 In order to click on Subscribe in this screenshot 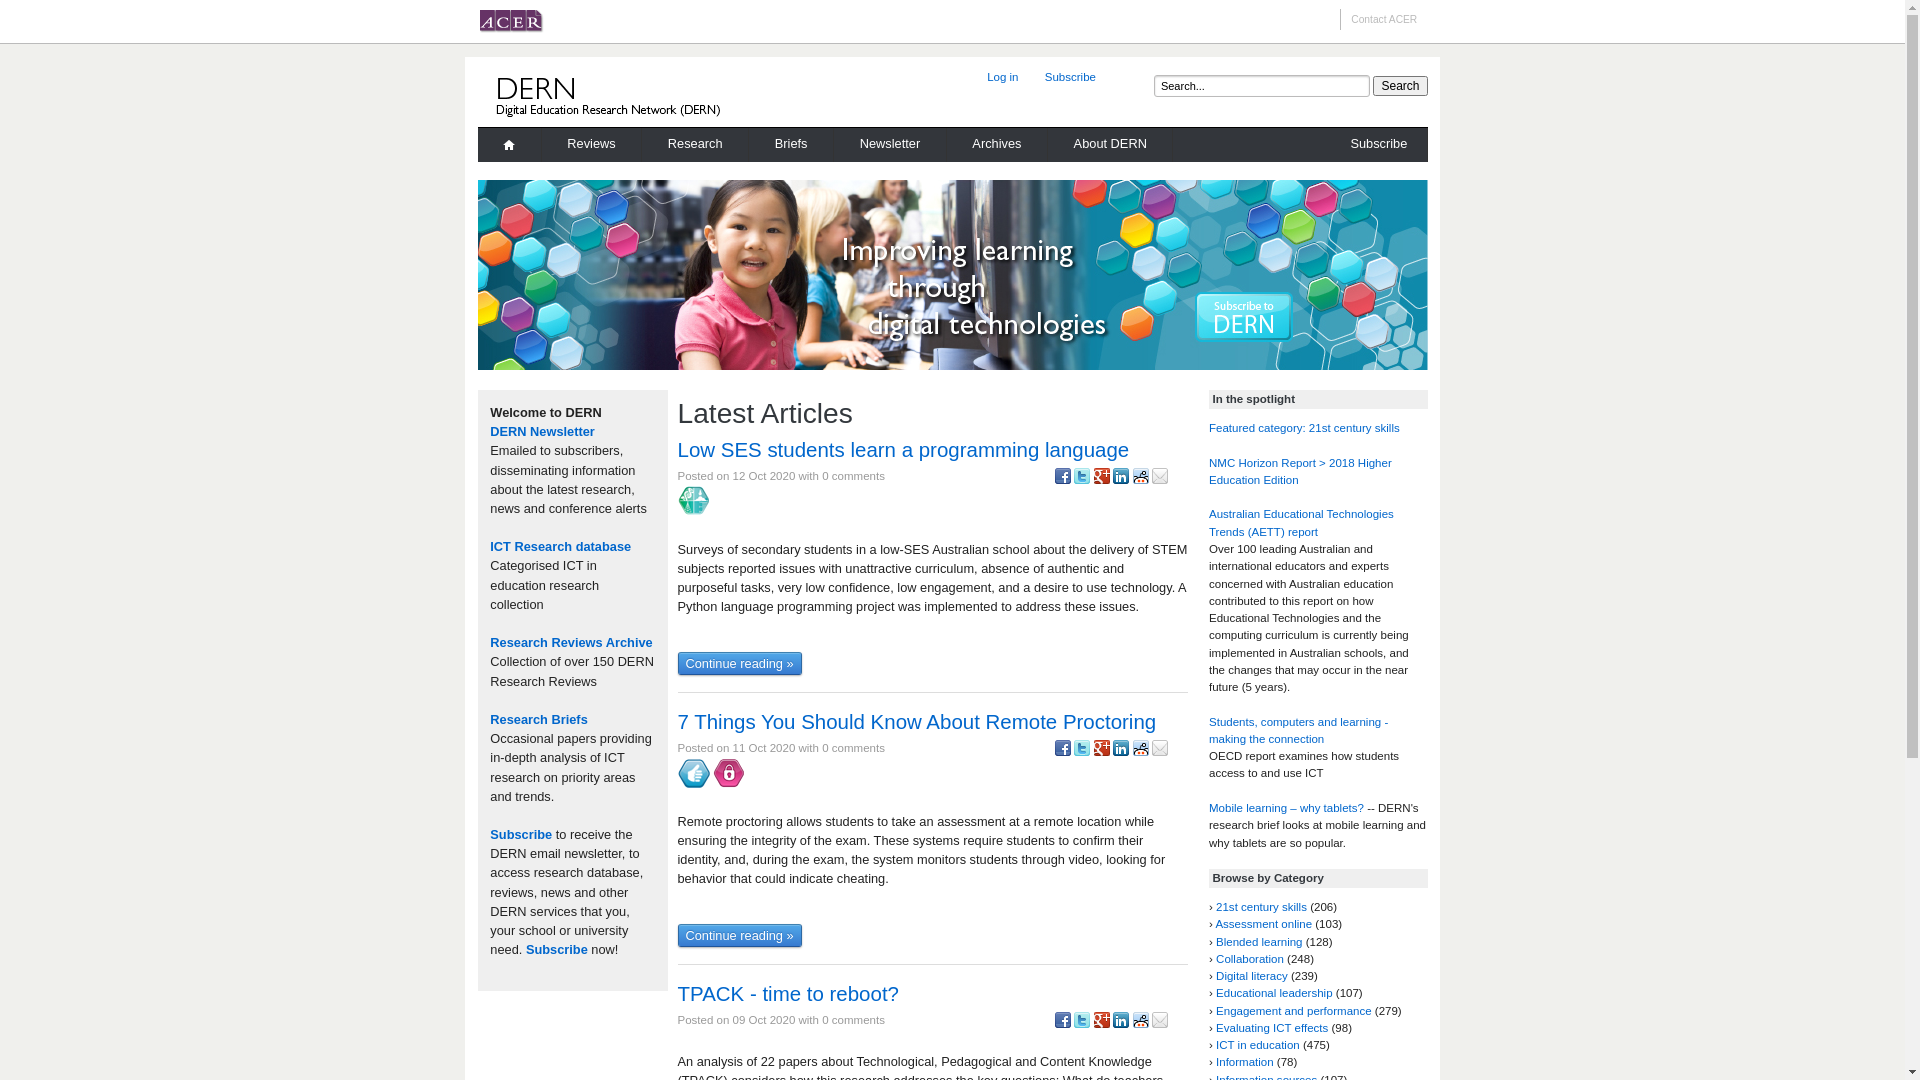, I will do `click(1070, 77)`.